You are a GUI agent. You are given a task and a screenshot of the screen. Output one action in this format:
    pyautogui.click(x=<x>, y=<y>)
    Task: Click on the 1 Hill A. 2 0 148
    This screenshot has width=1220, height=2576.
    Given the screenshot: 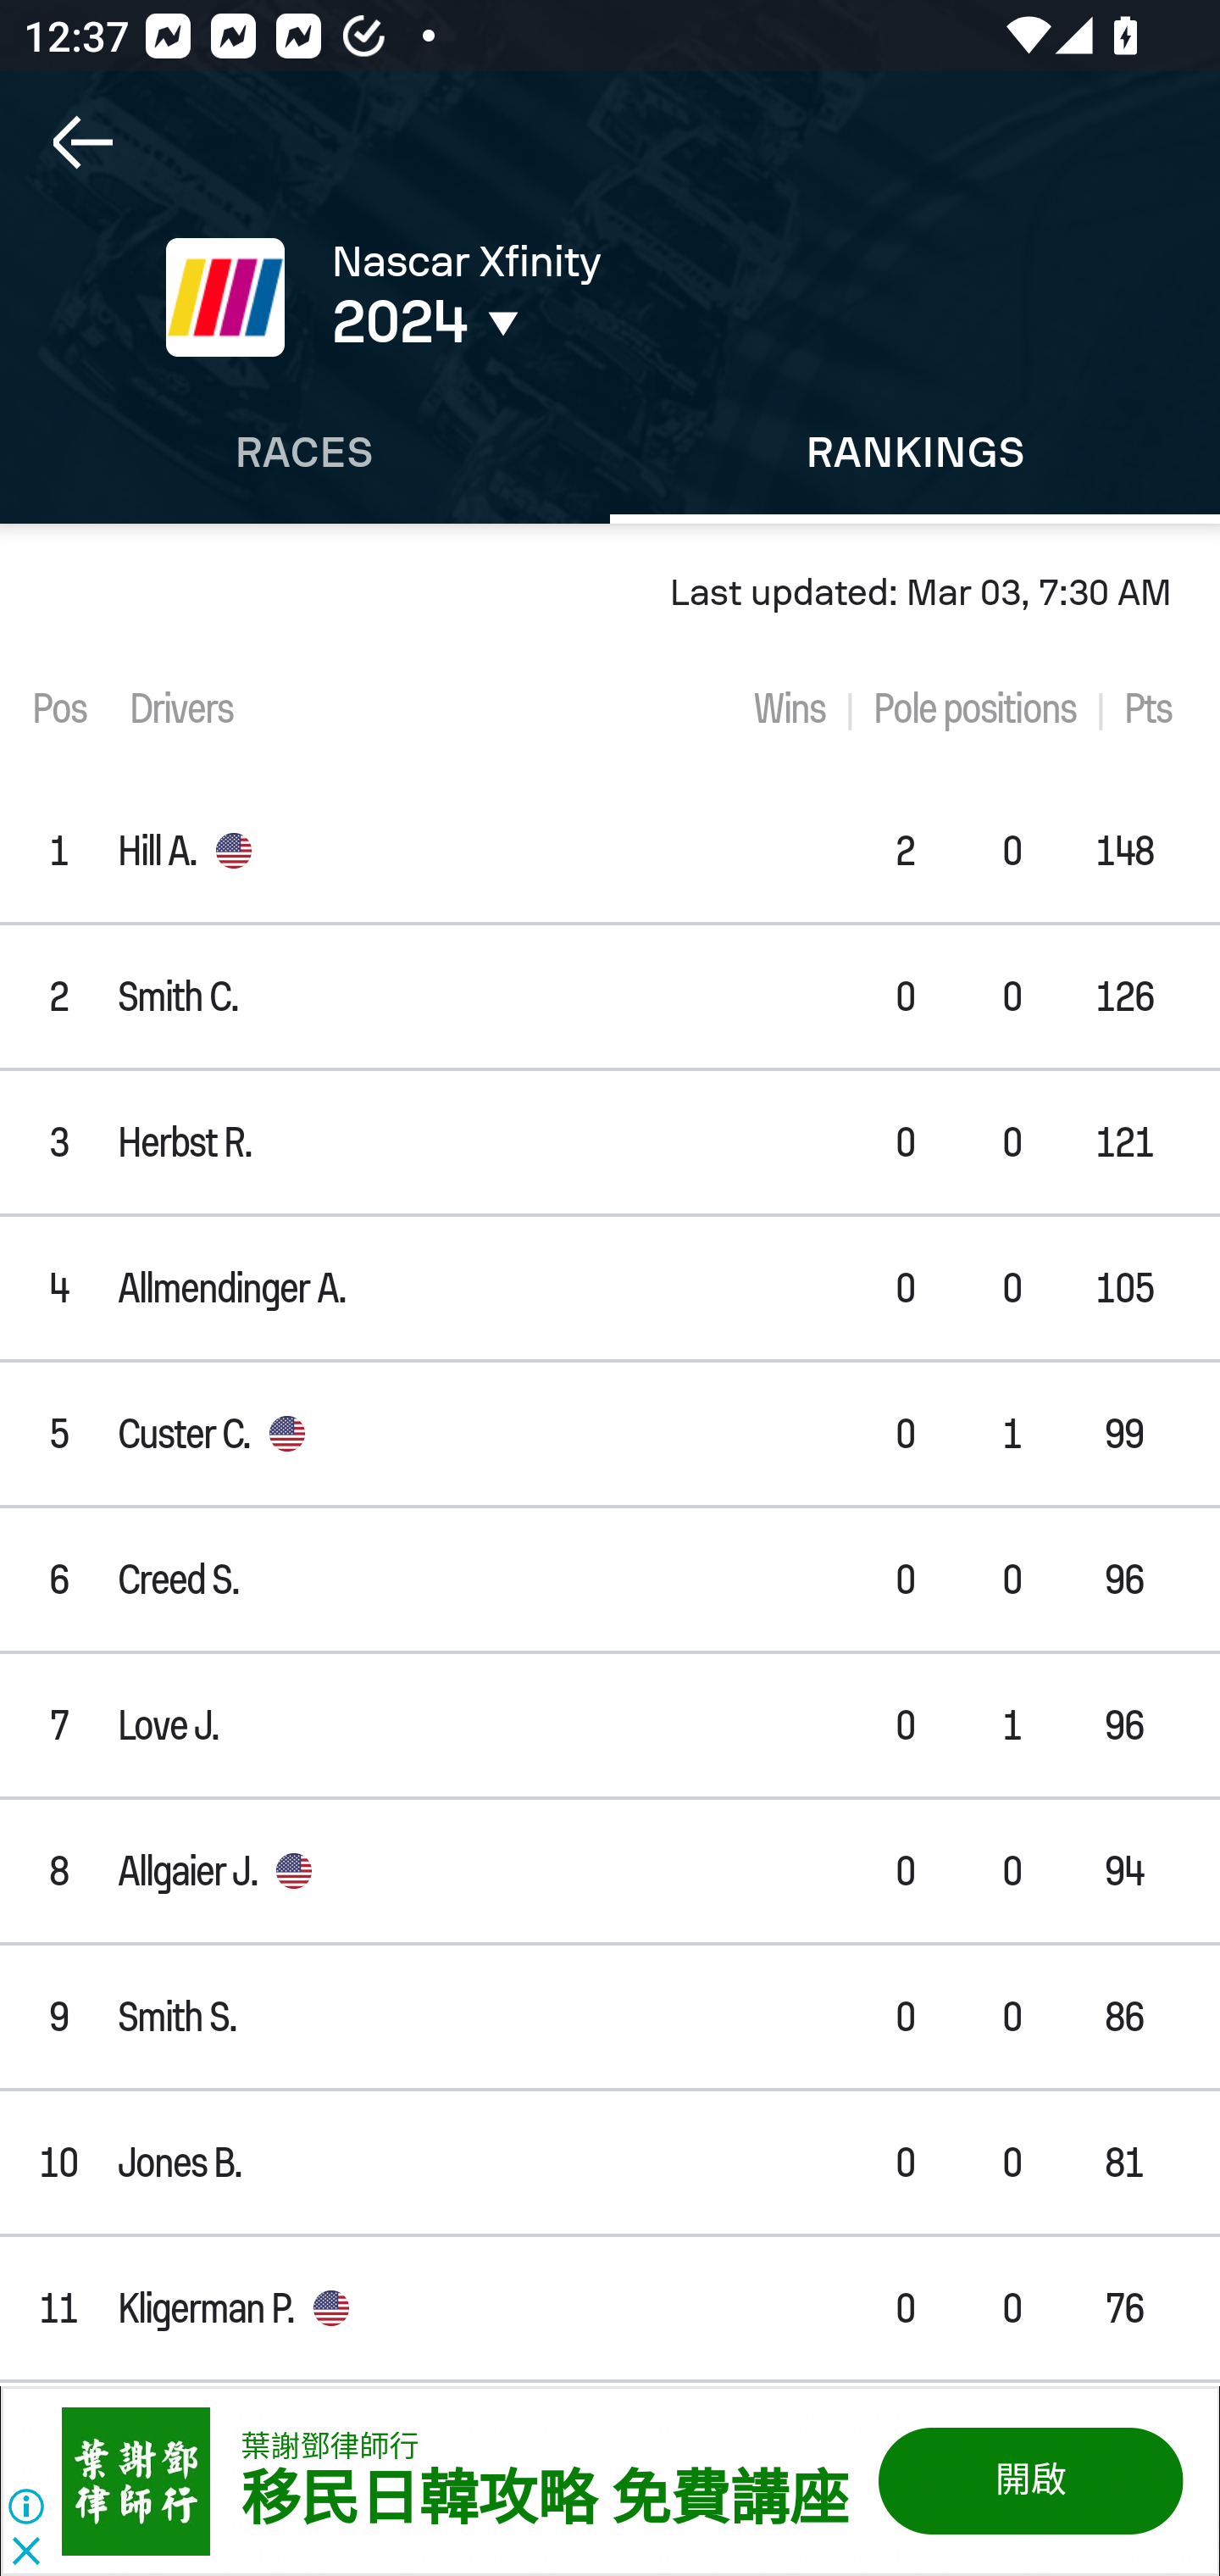 What is the action you would take?
    pyautogui.click(x=610, y=851)
    